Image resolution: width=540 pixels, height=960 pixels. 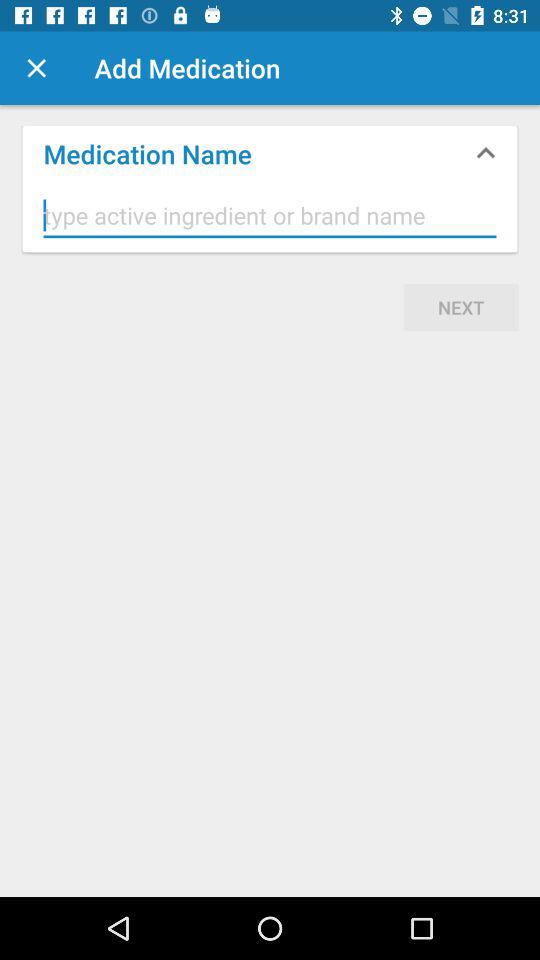 I want to click on launch item next to the add medication icon, so click(x=36, y=68).